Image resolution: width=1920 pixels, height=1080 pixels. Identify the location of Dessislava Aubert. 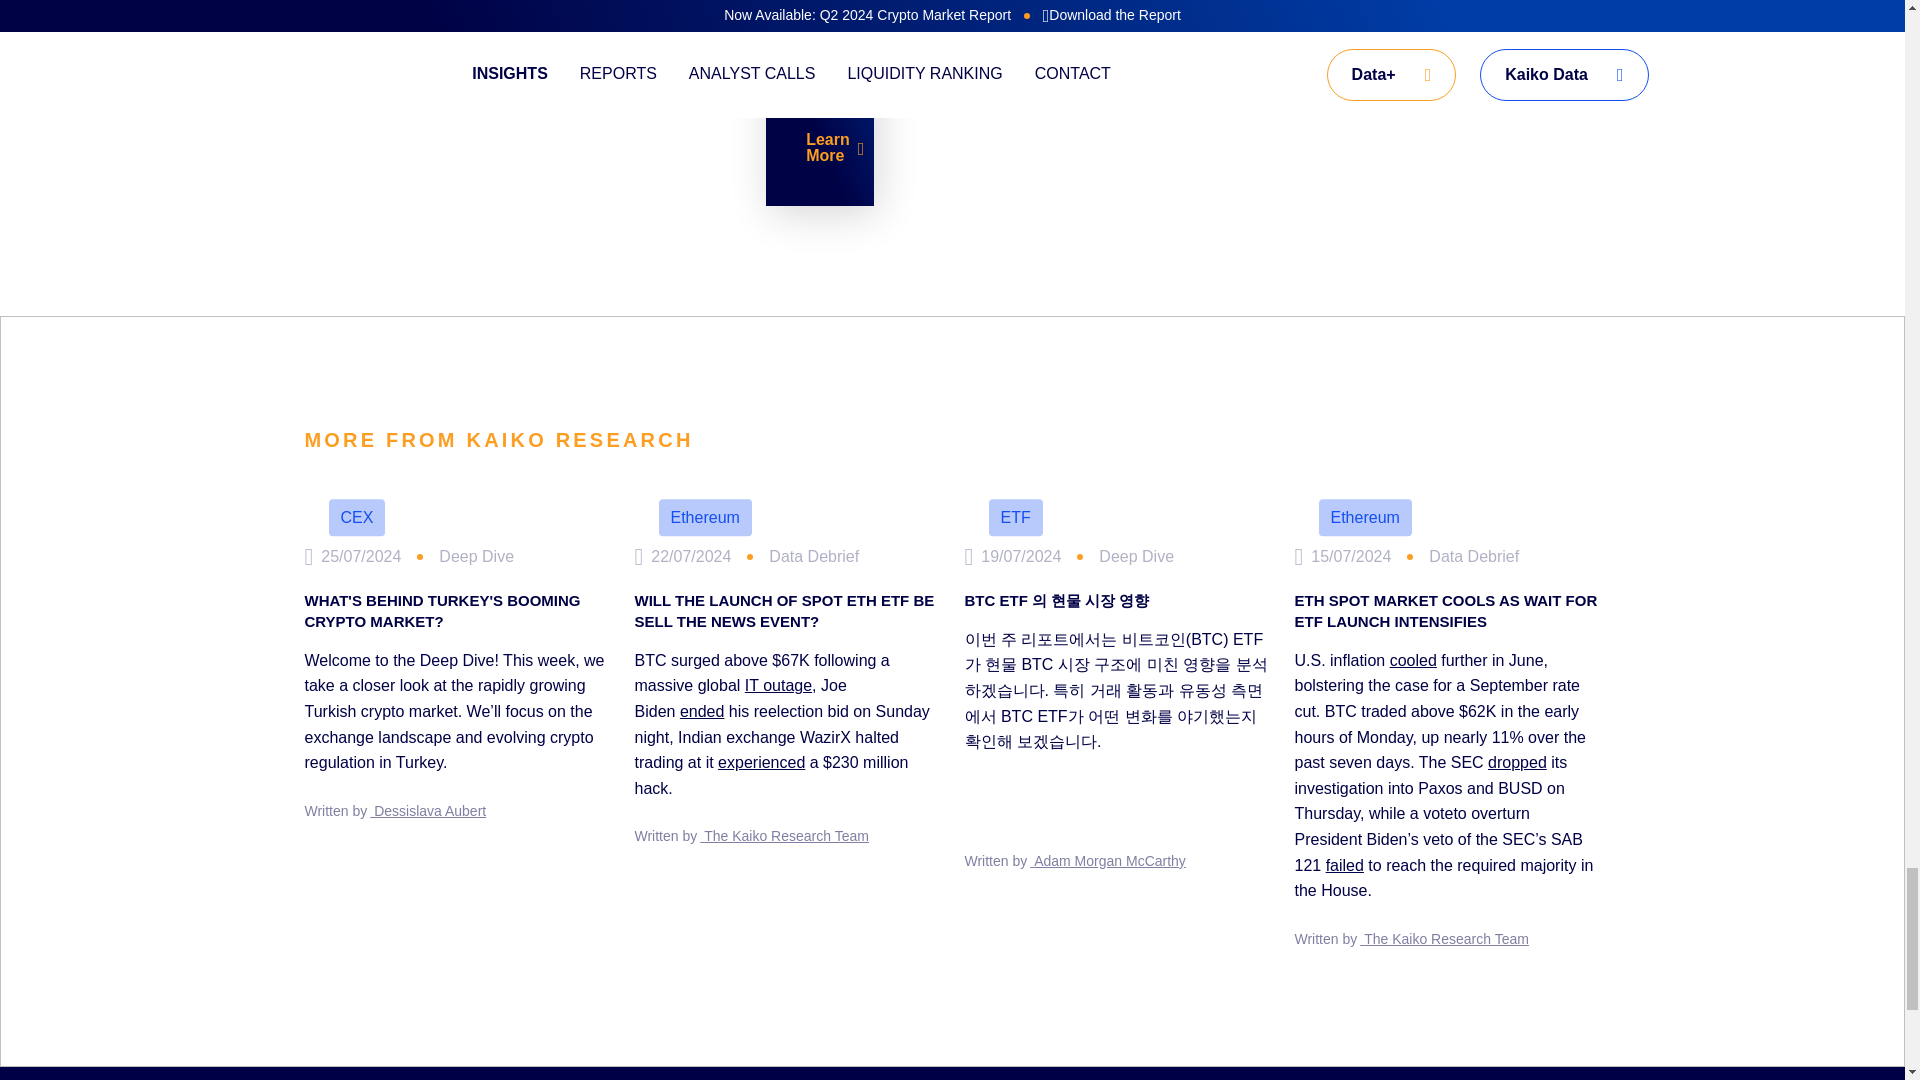
(428, 810).